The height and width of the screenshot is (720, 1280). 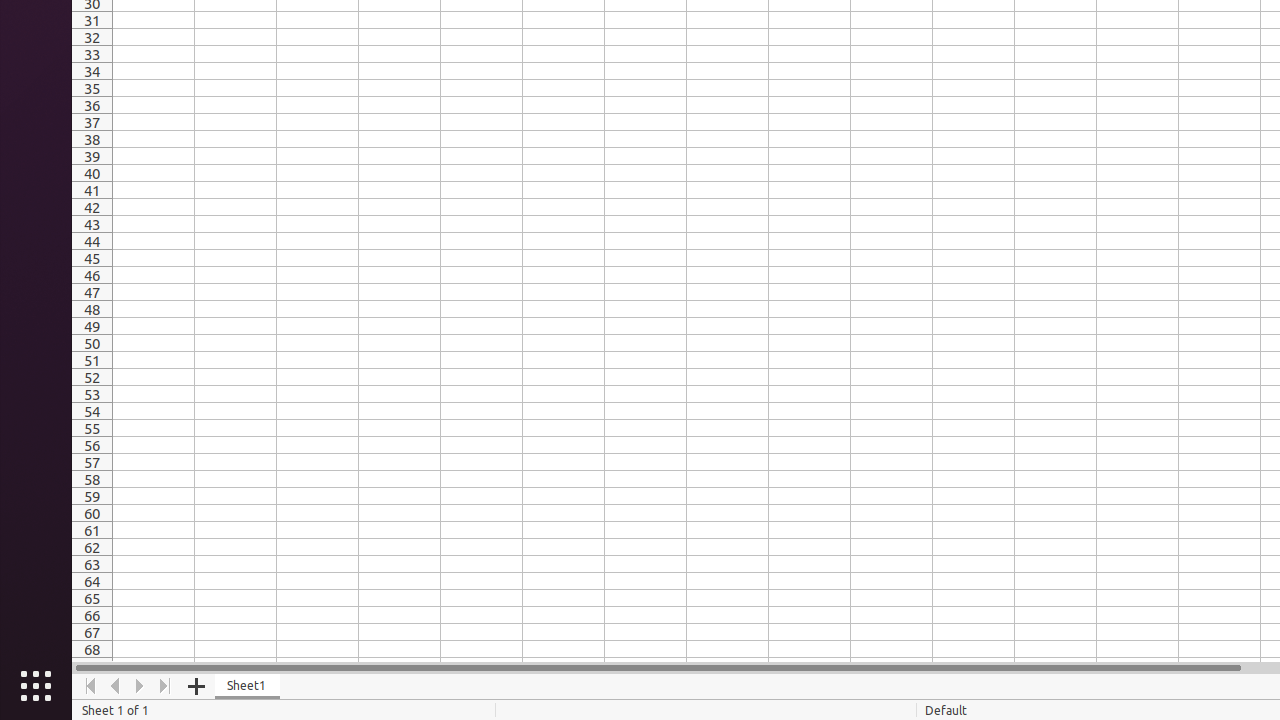 I want to click on Move Right, so click(x=140, y=686).